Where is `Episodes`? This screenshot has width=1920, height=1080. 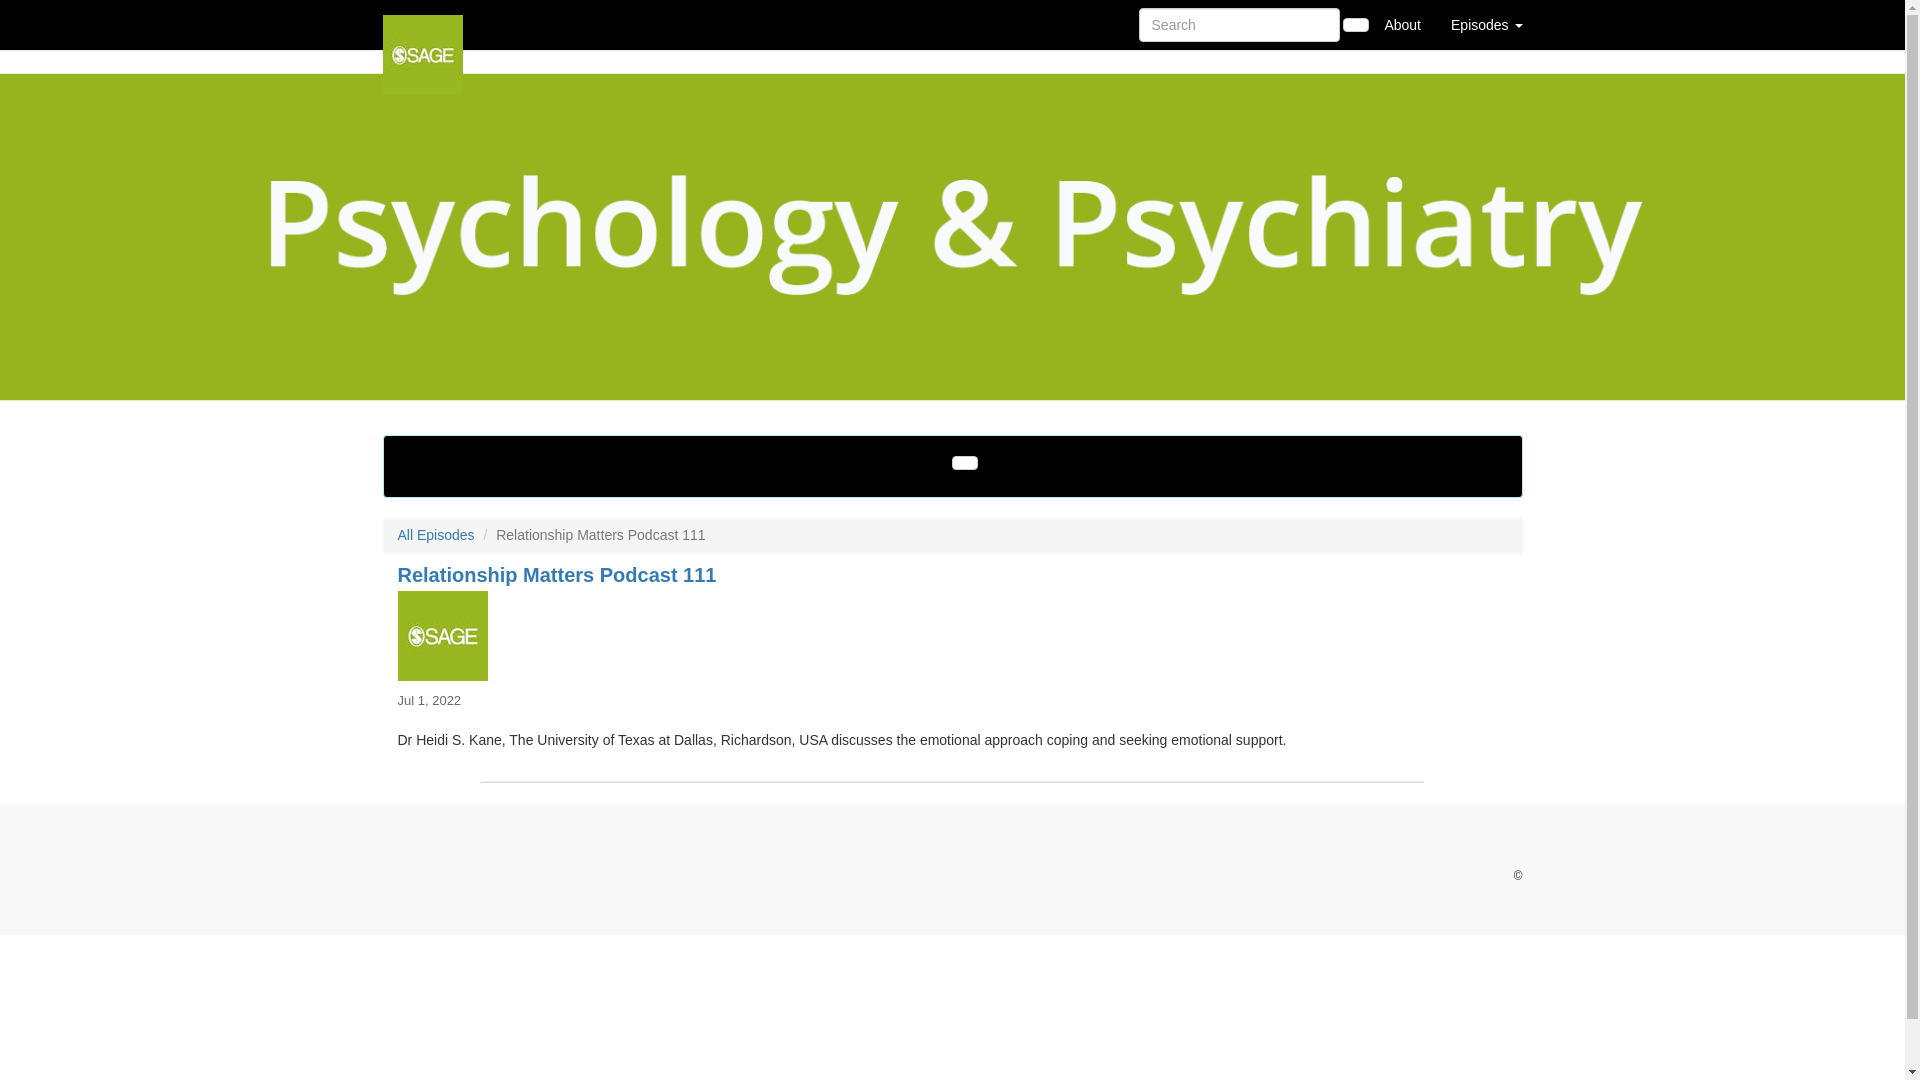 Episodes is located at coordinates (1486, 24).